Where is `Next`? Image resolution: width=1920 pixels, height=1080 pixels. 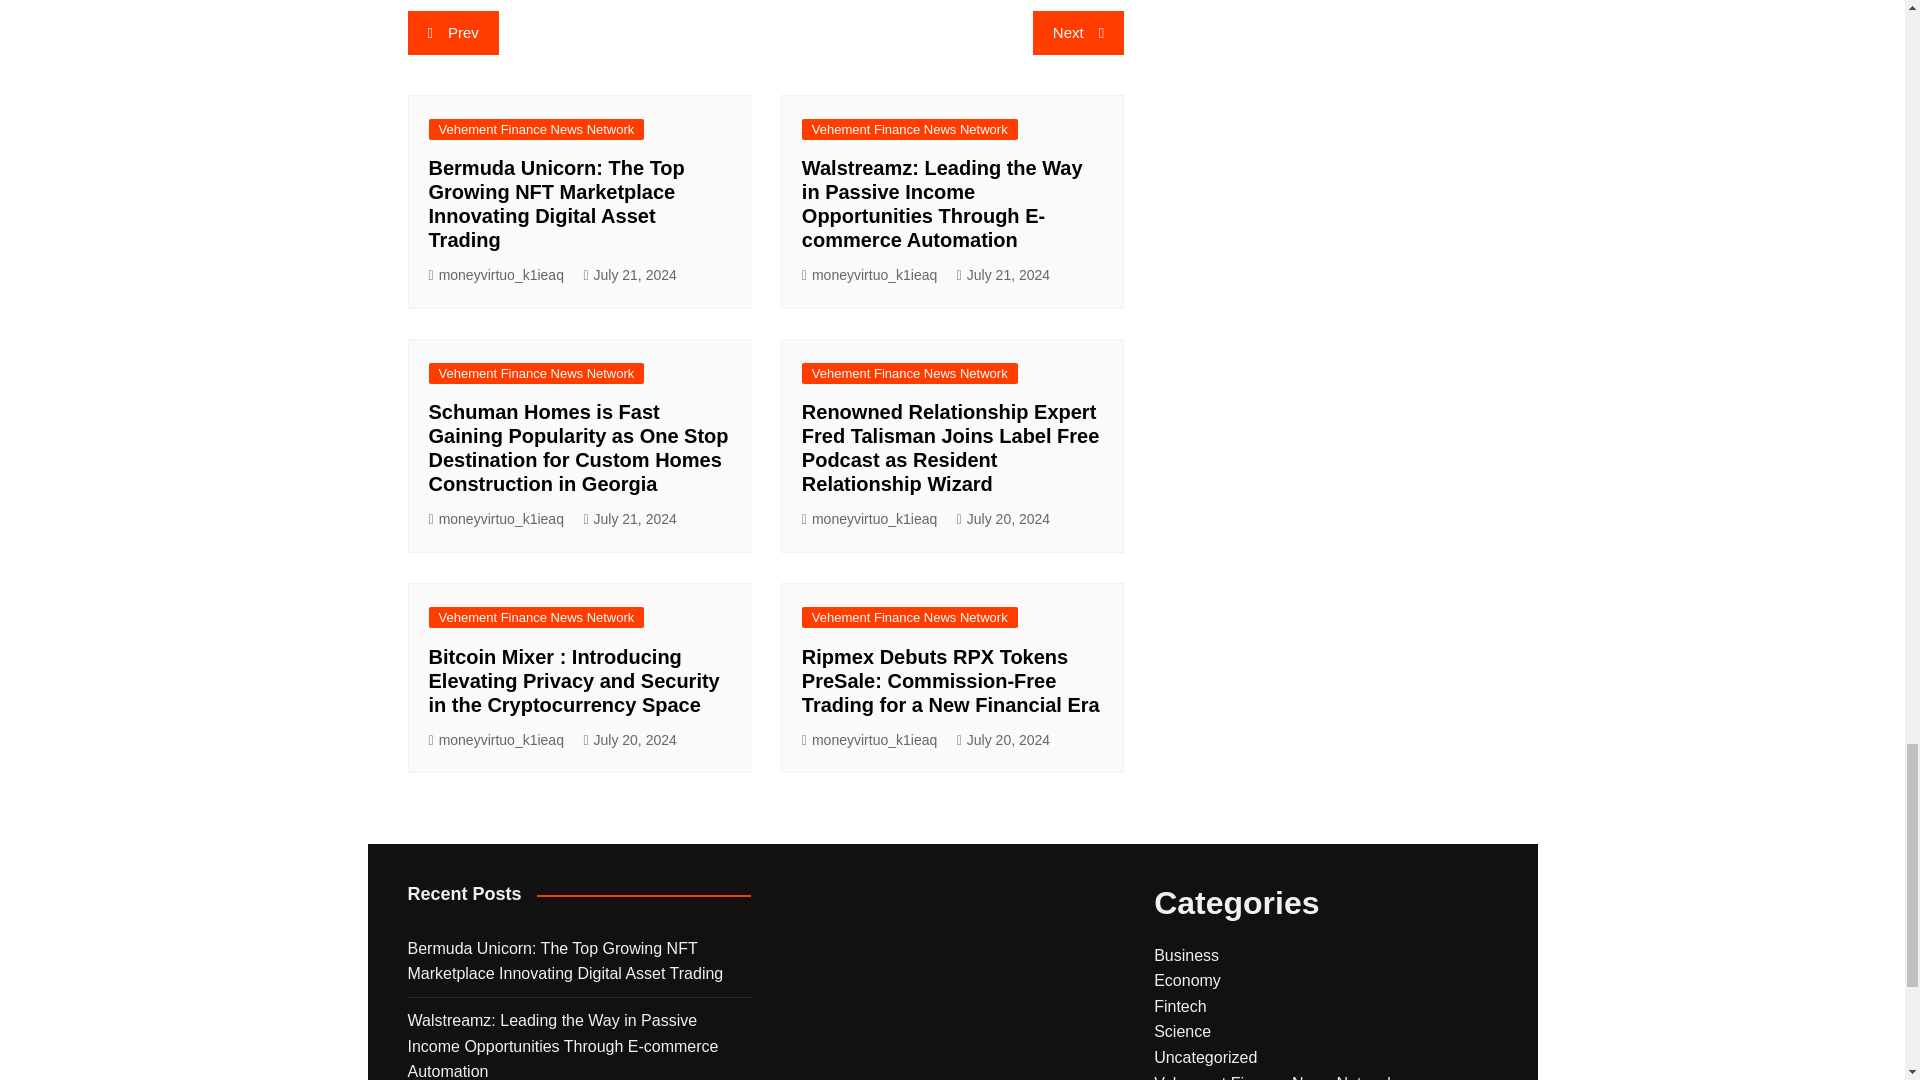
Next is located at coordinates (1078, 32).